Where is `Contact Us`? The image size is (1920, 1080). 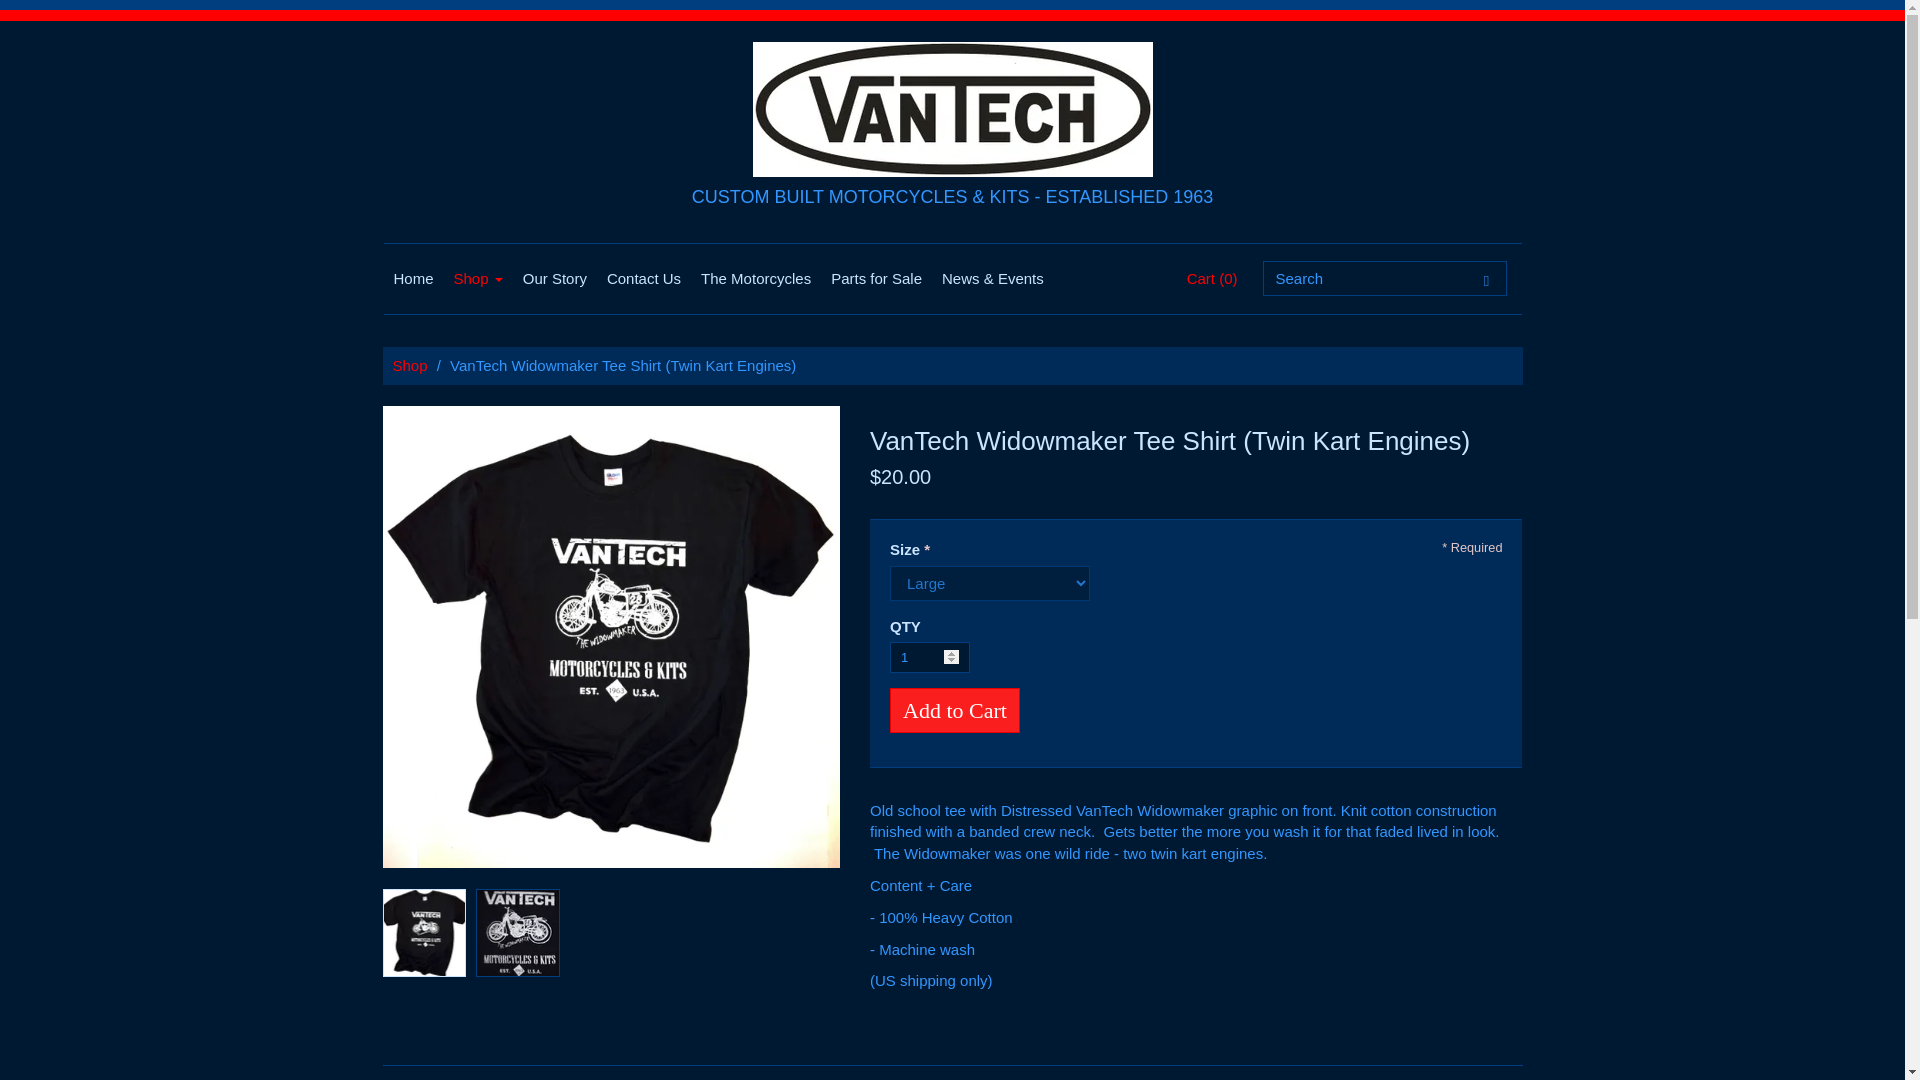
Contact Us is located at coordinates (644, 279).